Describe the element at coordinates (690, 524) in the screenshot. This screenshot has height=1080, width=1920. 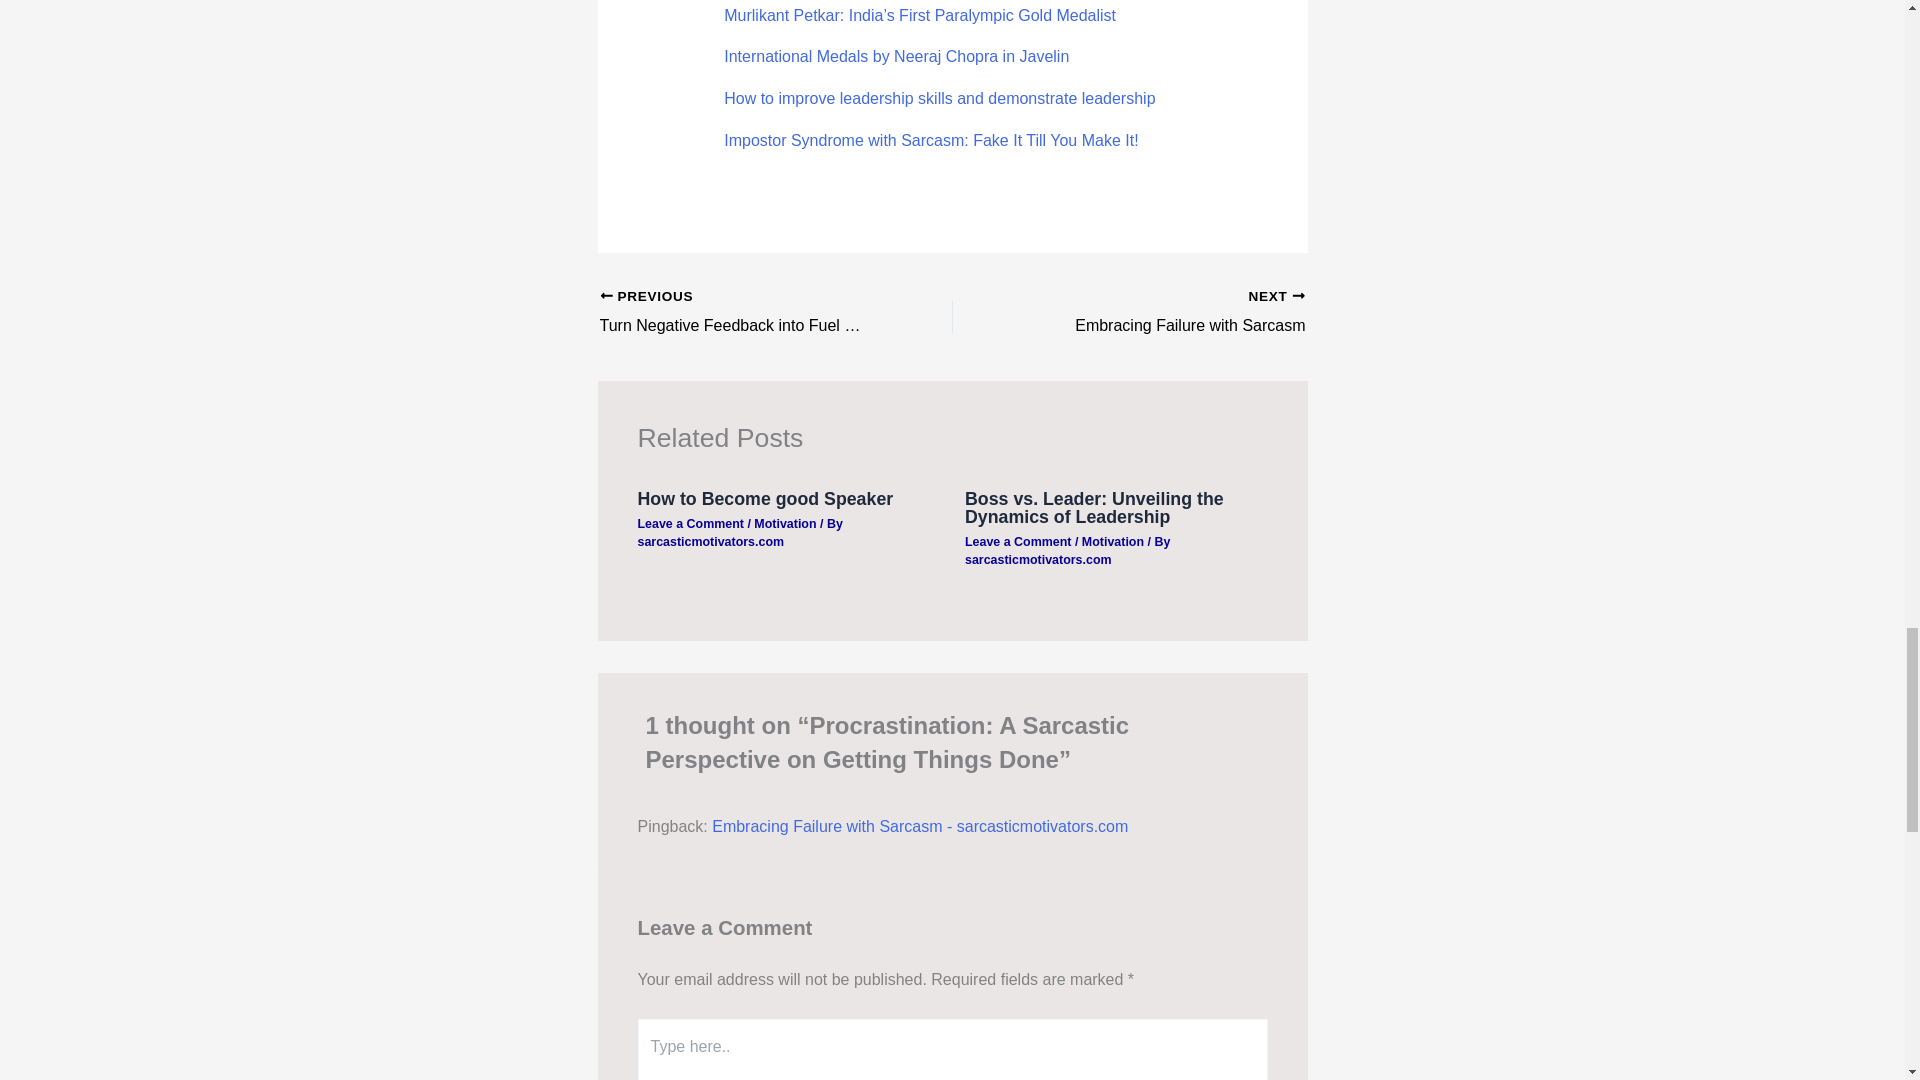
I see `Leave a Comment` at that location.